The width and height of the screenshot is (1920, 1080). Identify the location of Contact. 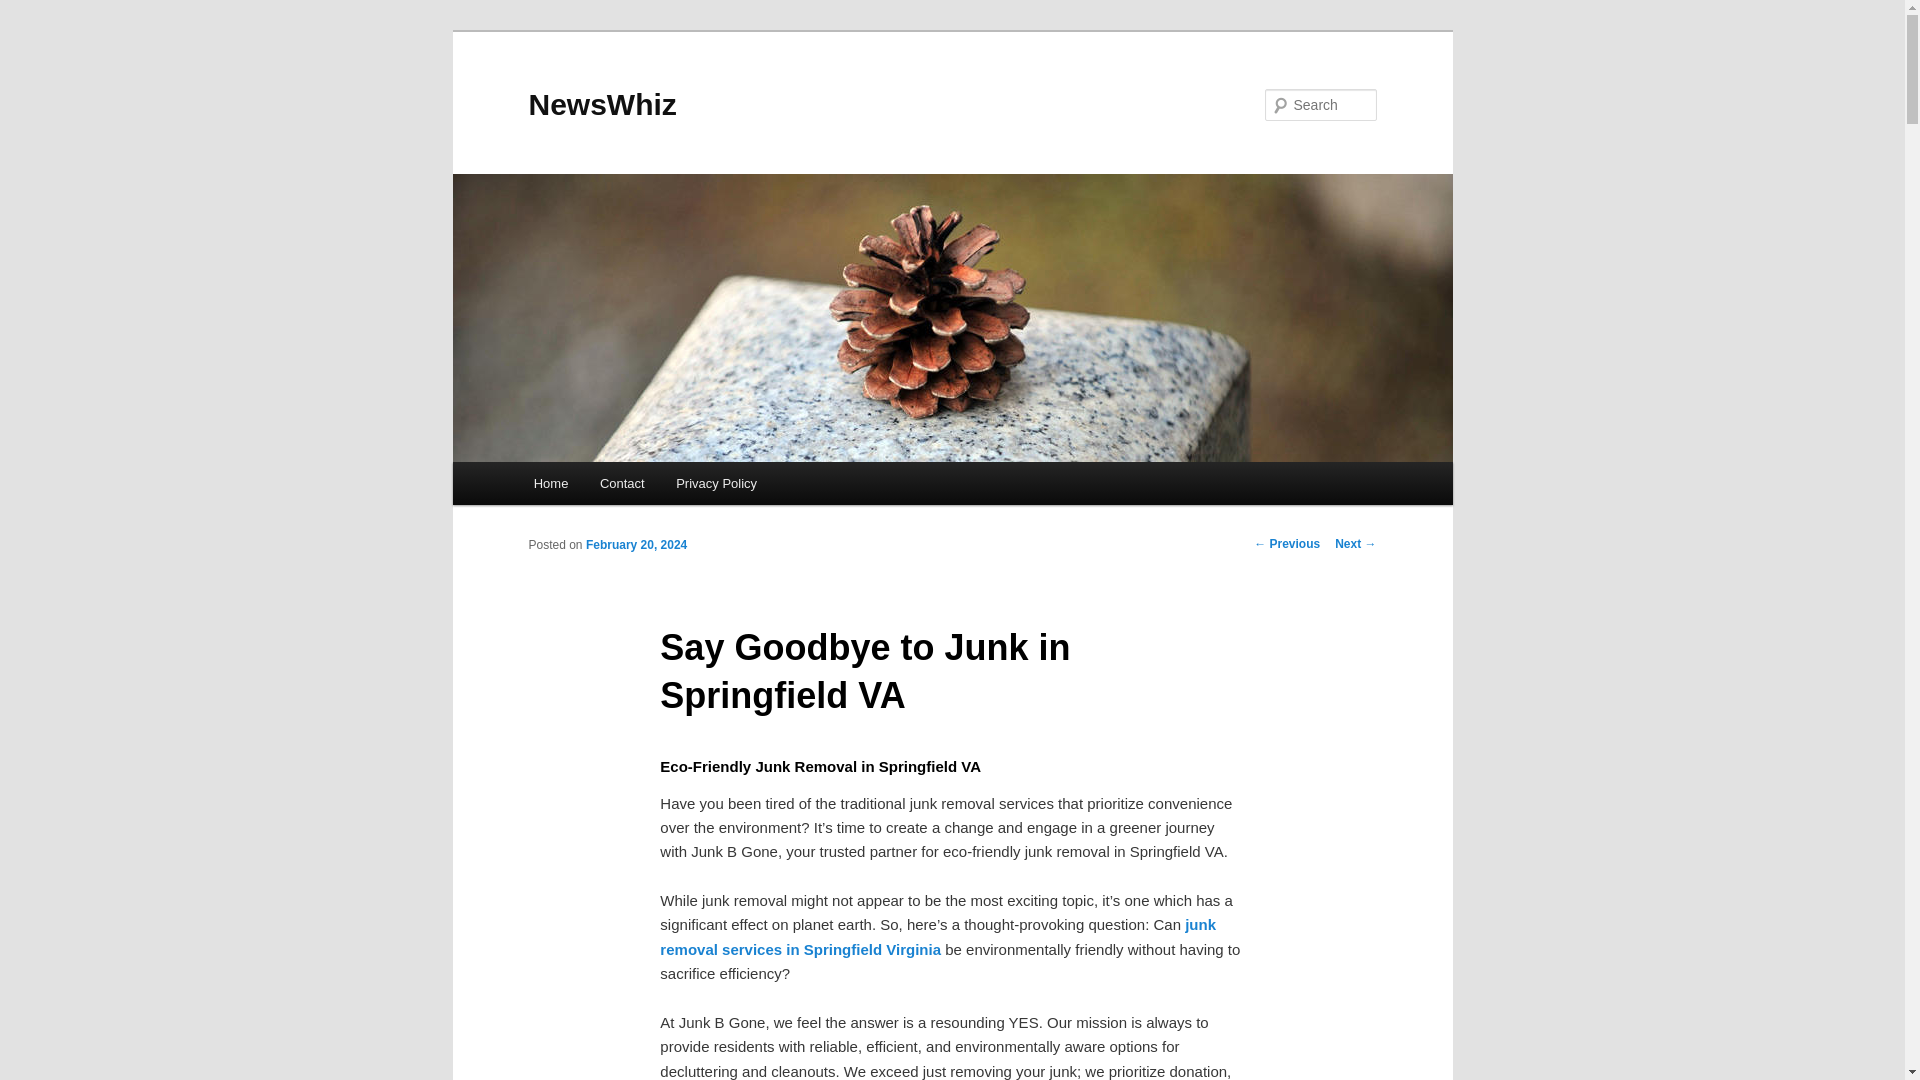
(622, 484).